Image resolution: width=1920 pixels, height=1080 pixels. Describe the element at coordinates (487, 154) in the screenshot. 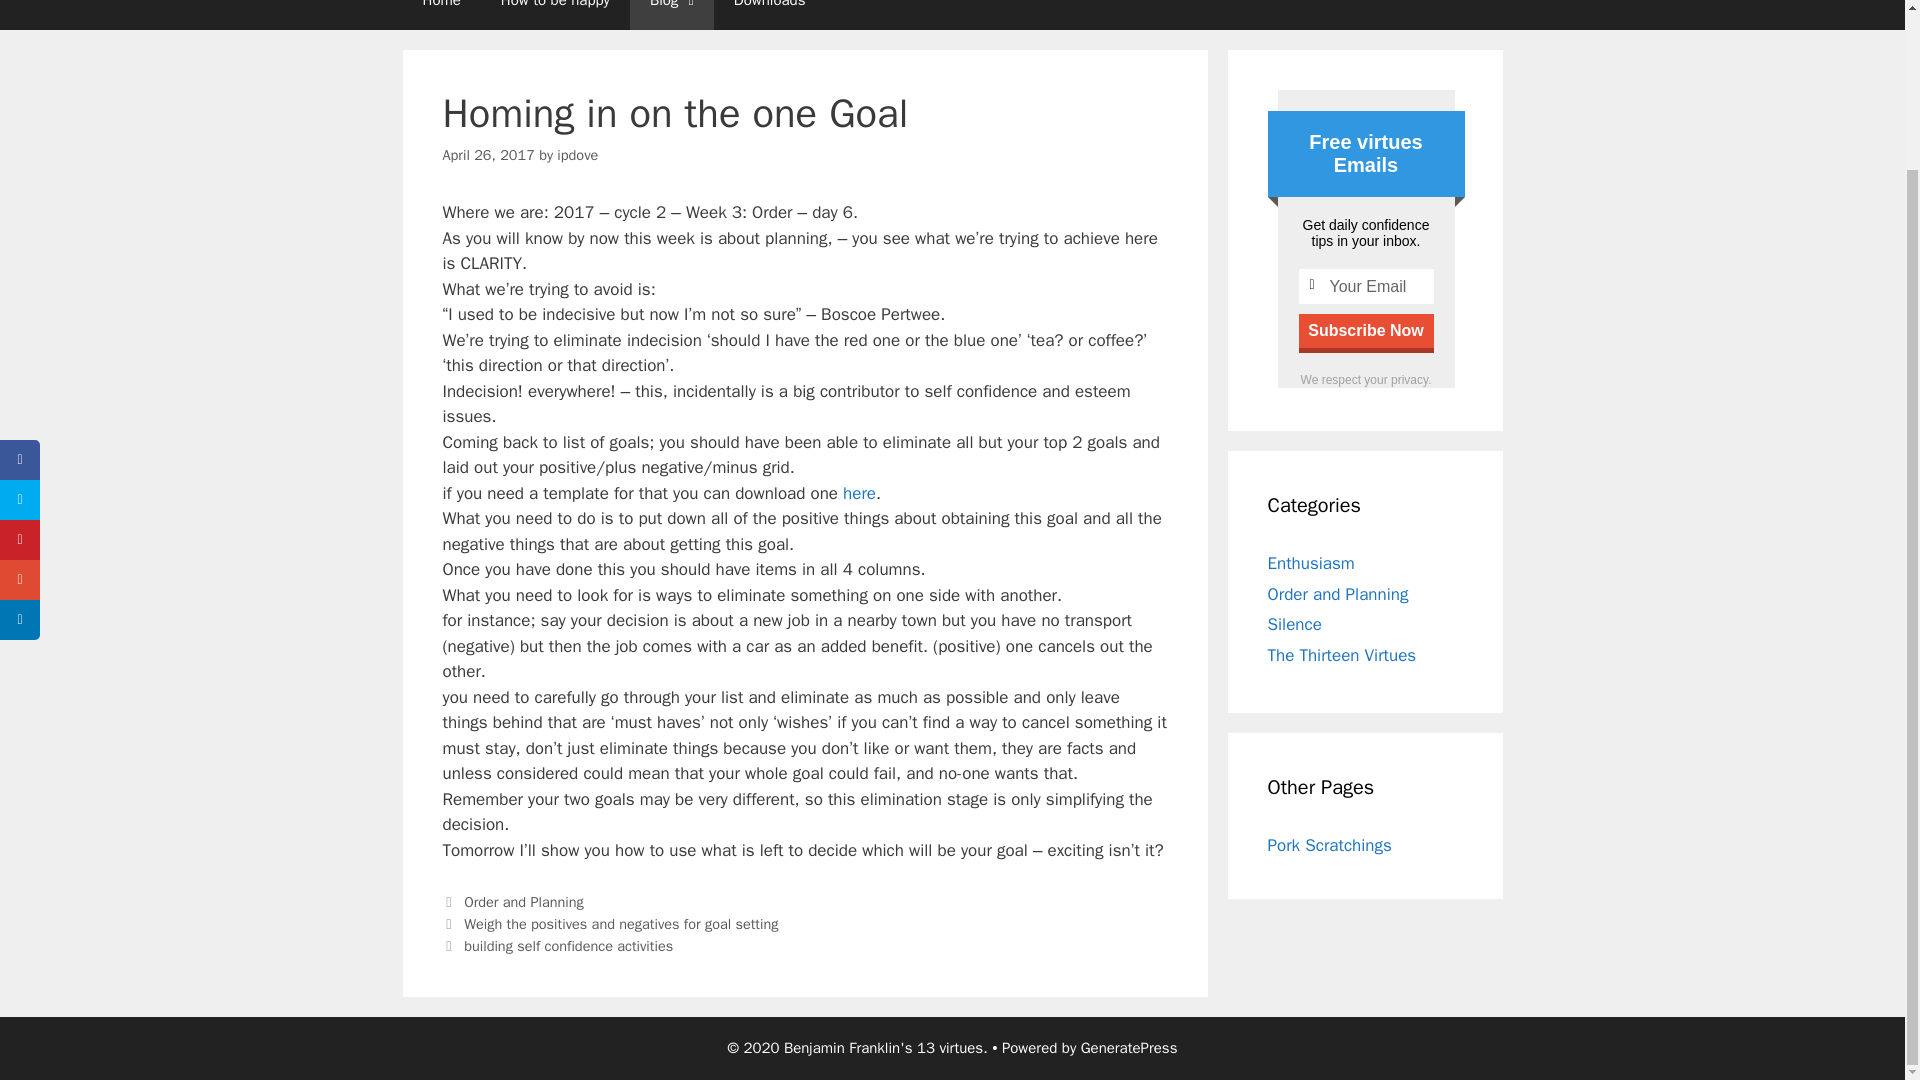

I see `6:46 am` at that location.